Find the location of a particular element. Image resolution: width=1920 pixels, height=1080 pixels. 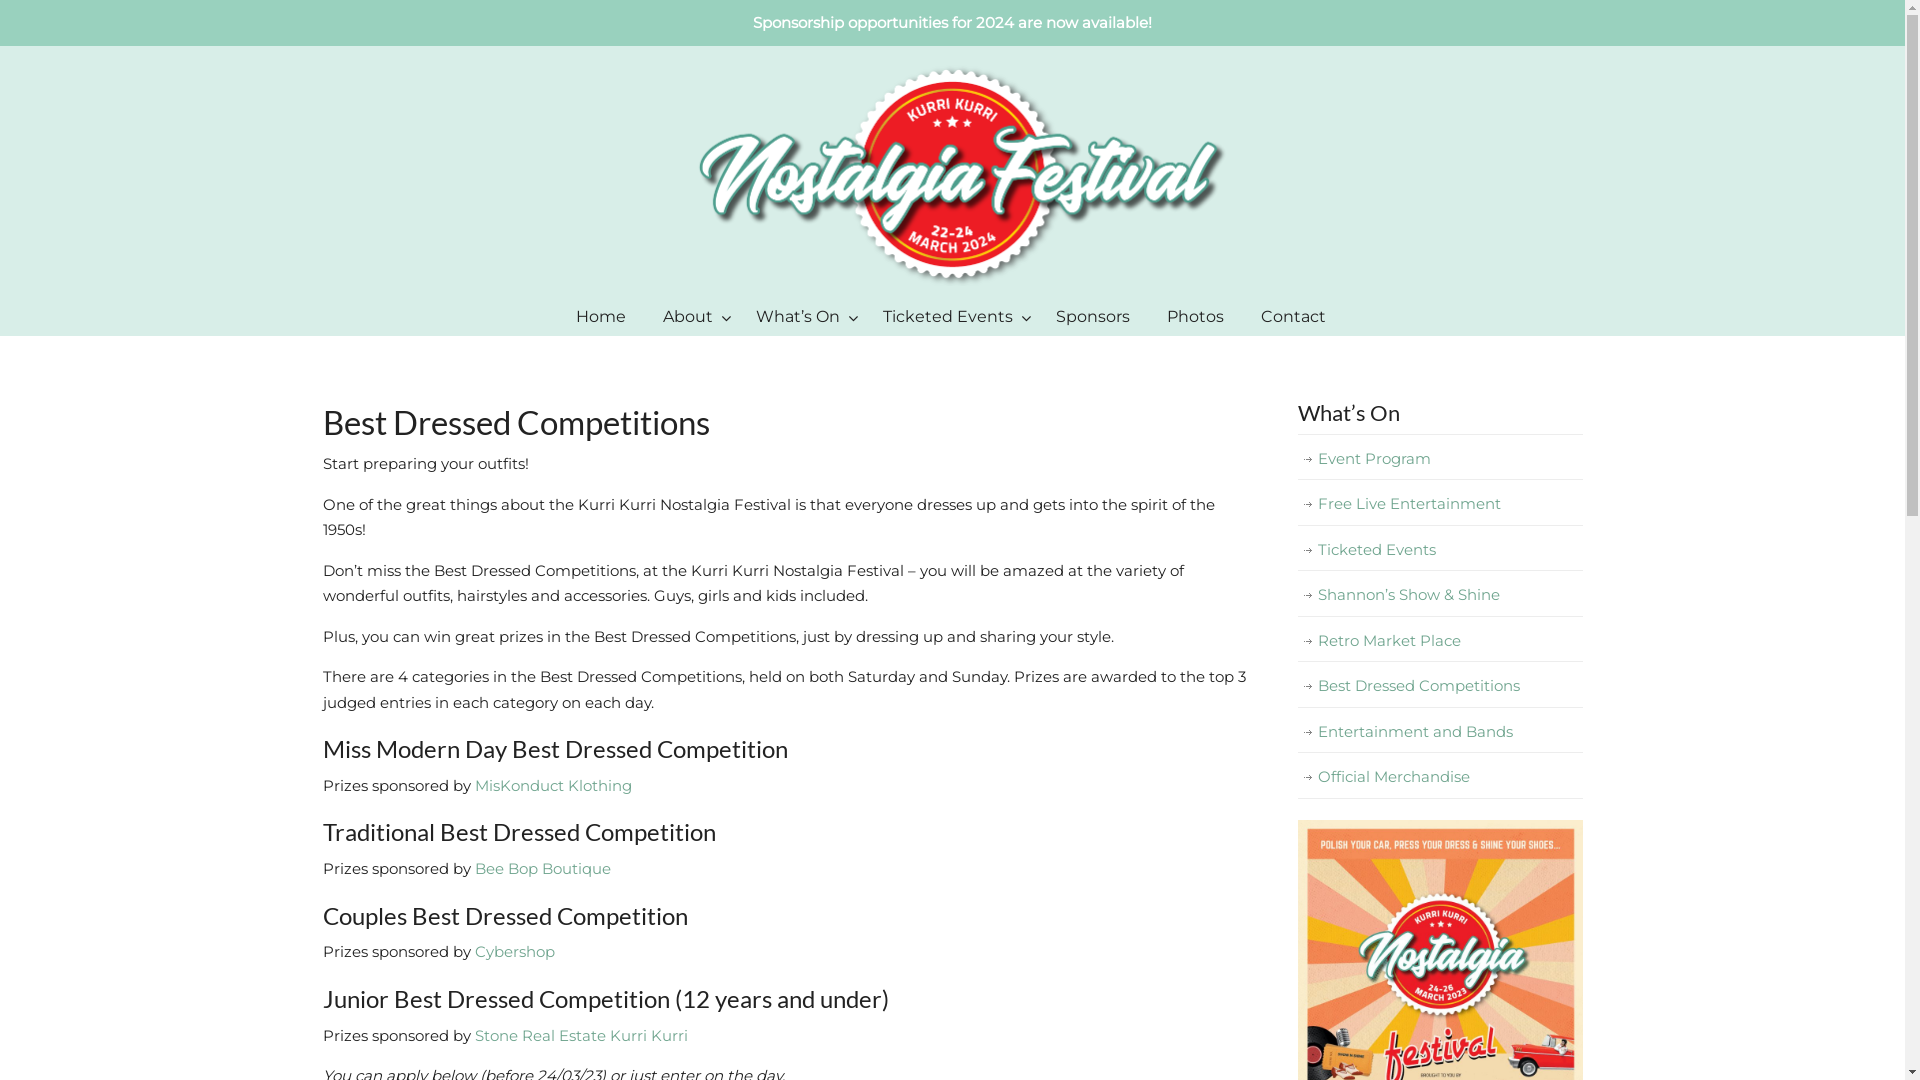

Event Program is located at coordinates (1440, 459).